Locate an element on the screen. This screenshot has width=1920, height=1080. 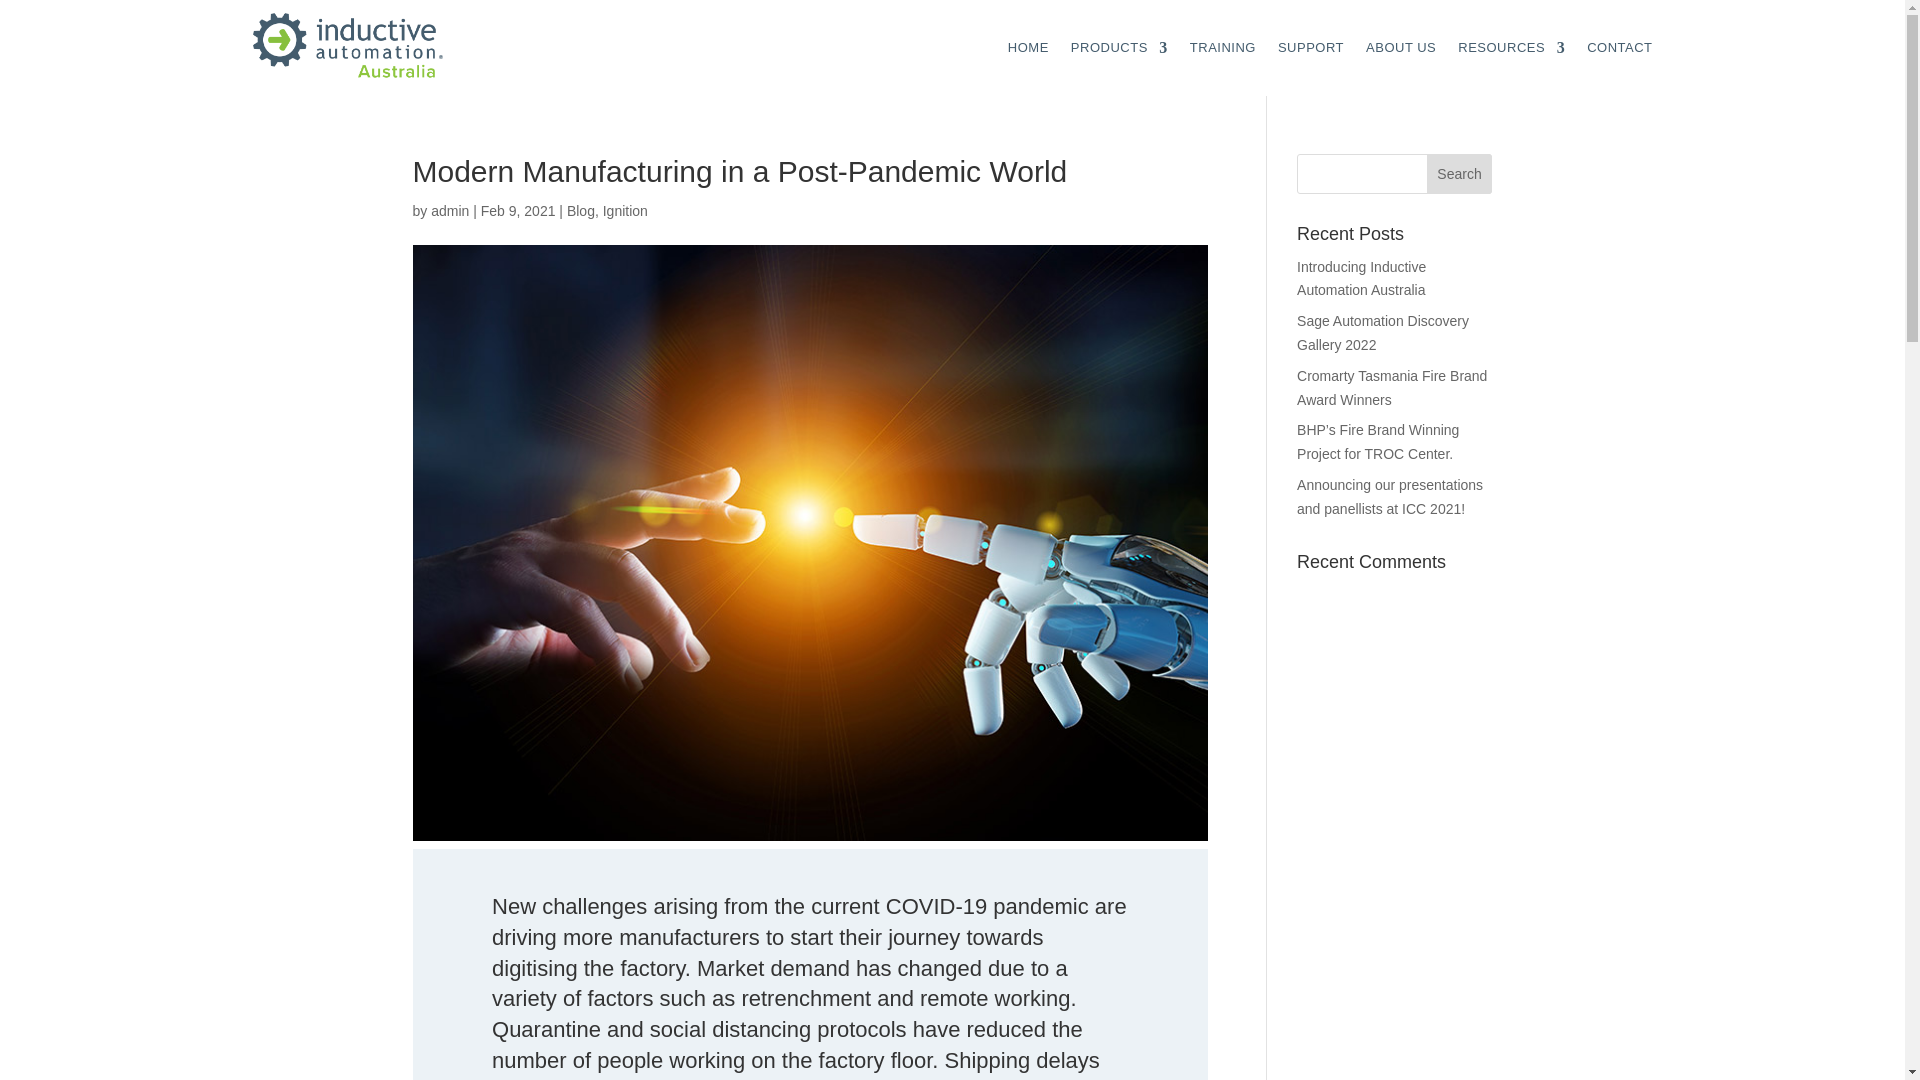
Ignition is located at coordinates (625, 211).